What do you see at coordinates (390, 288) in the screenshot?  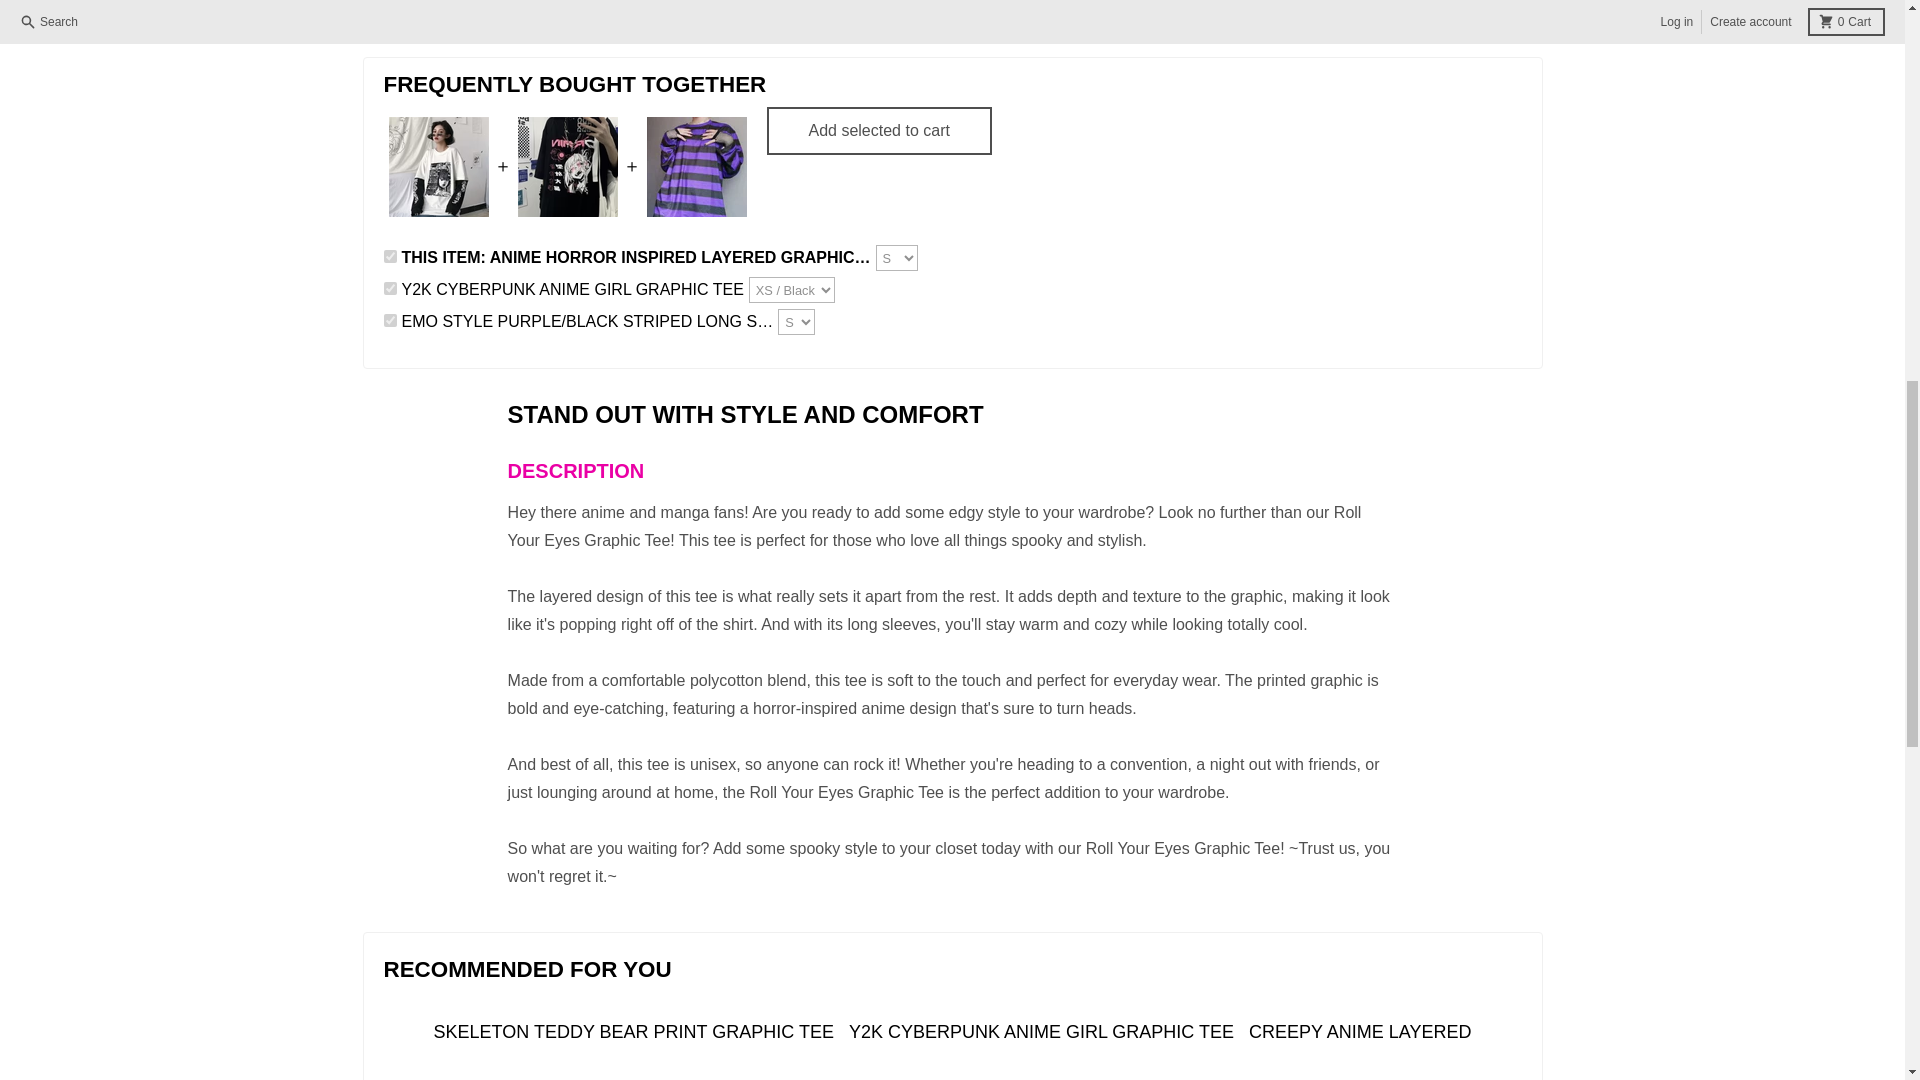 I see `on` at bounding box center [390, 288].